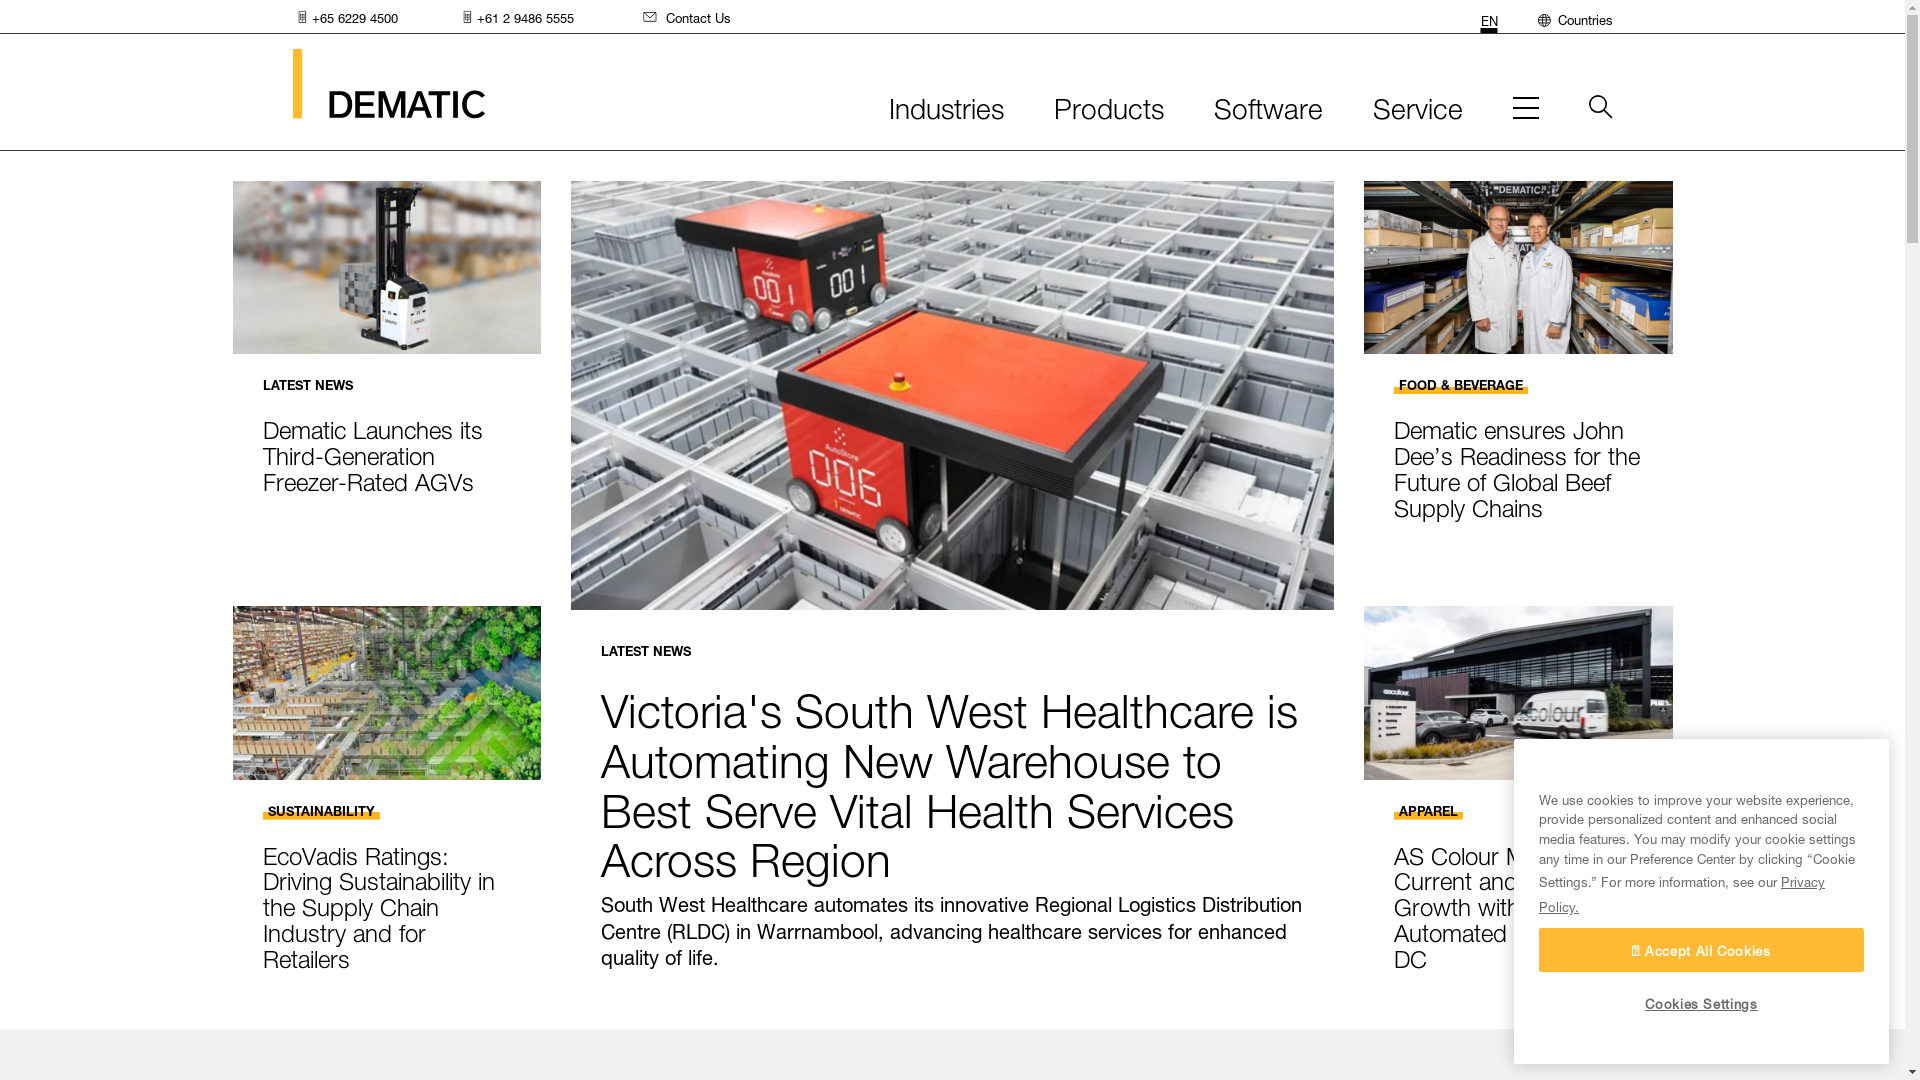 The image size is (1920, 1080). Describe the element at coordinates (1461, 384) in the screenshot. I see `FOOD & BEVERAGE` at that location.